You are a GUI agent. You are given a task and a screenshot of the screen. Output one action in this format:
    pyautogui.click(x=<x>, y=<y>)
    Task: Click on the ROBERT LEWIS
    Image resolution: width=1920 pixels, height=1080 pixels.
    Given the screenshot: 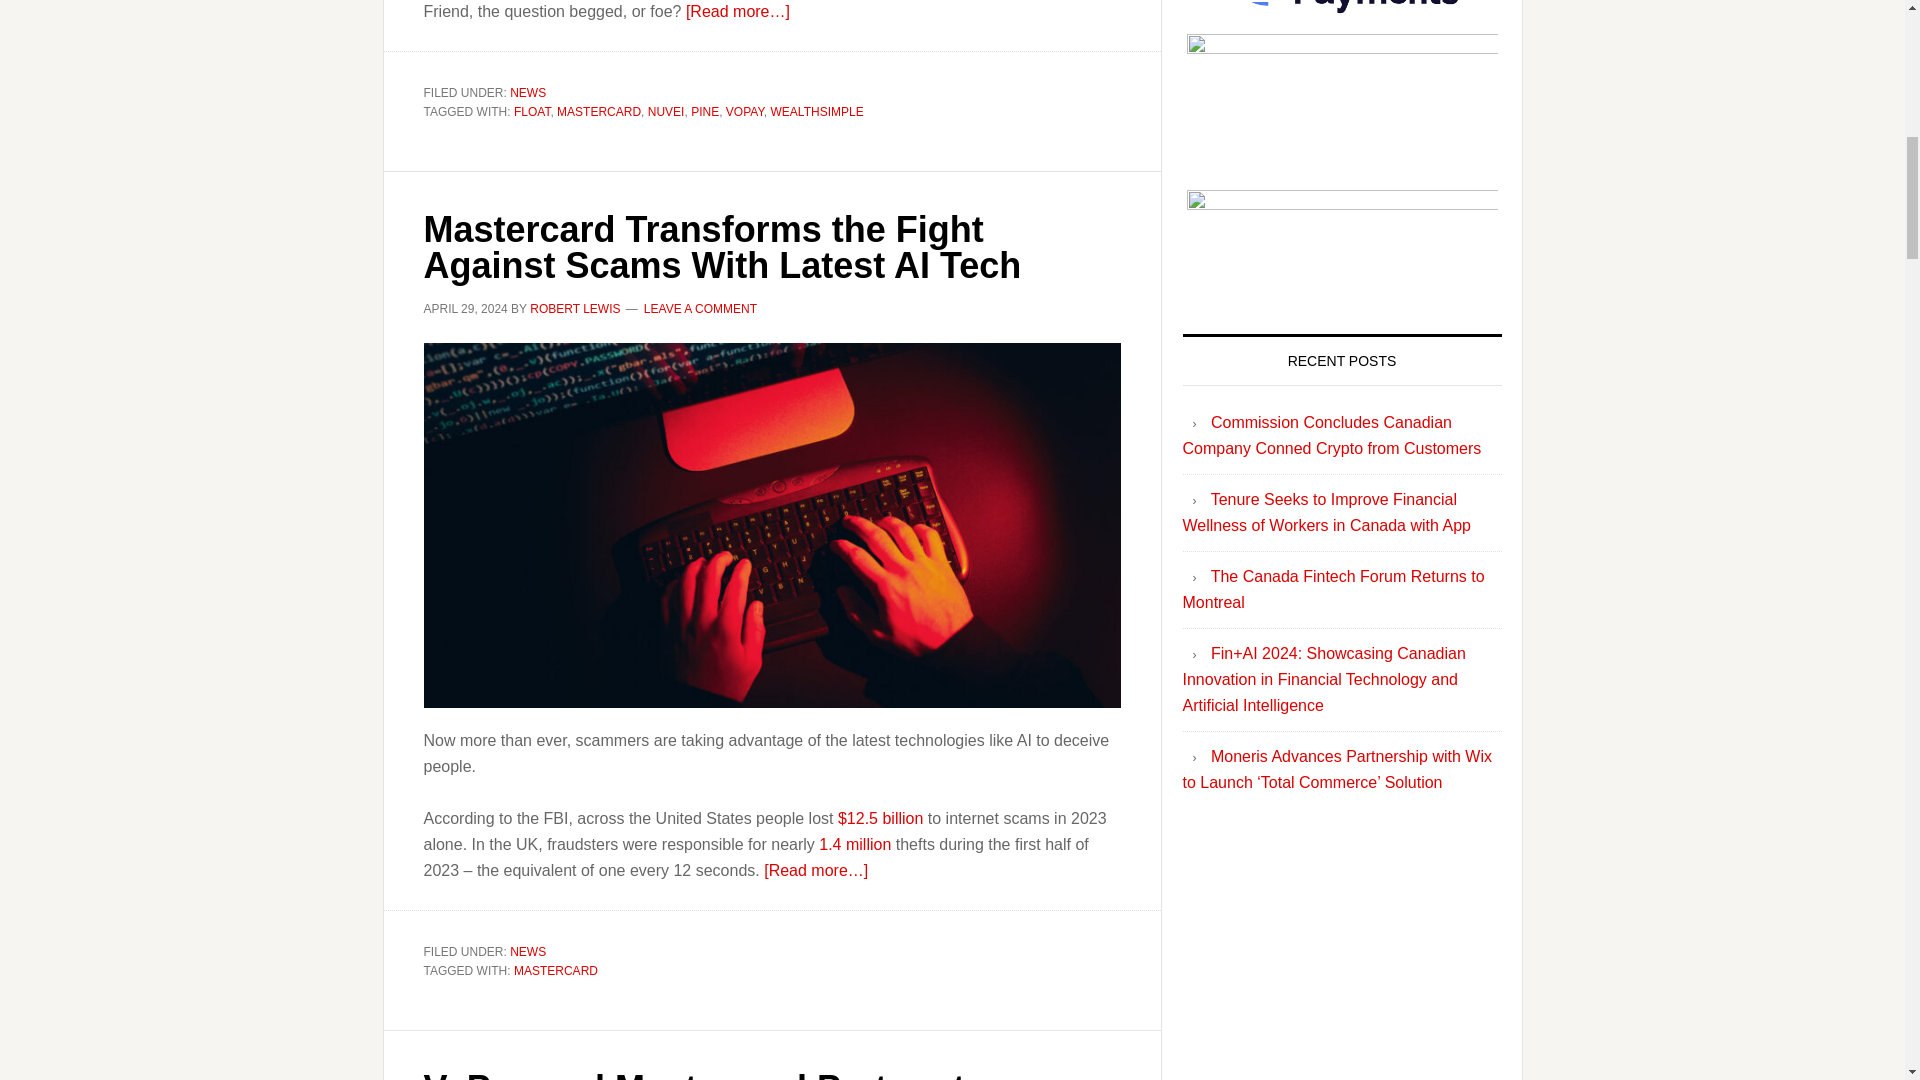 What is the action you would take?
    pyautogui.click(x=574, y=309)
    